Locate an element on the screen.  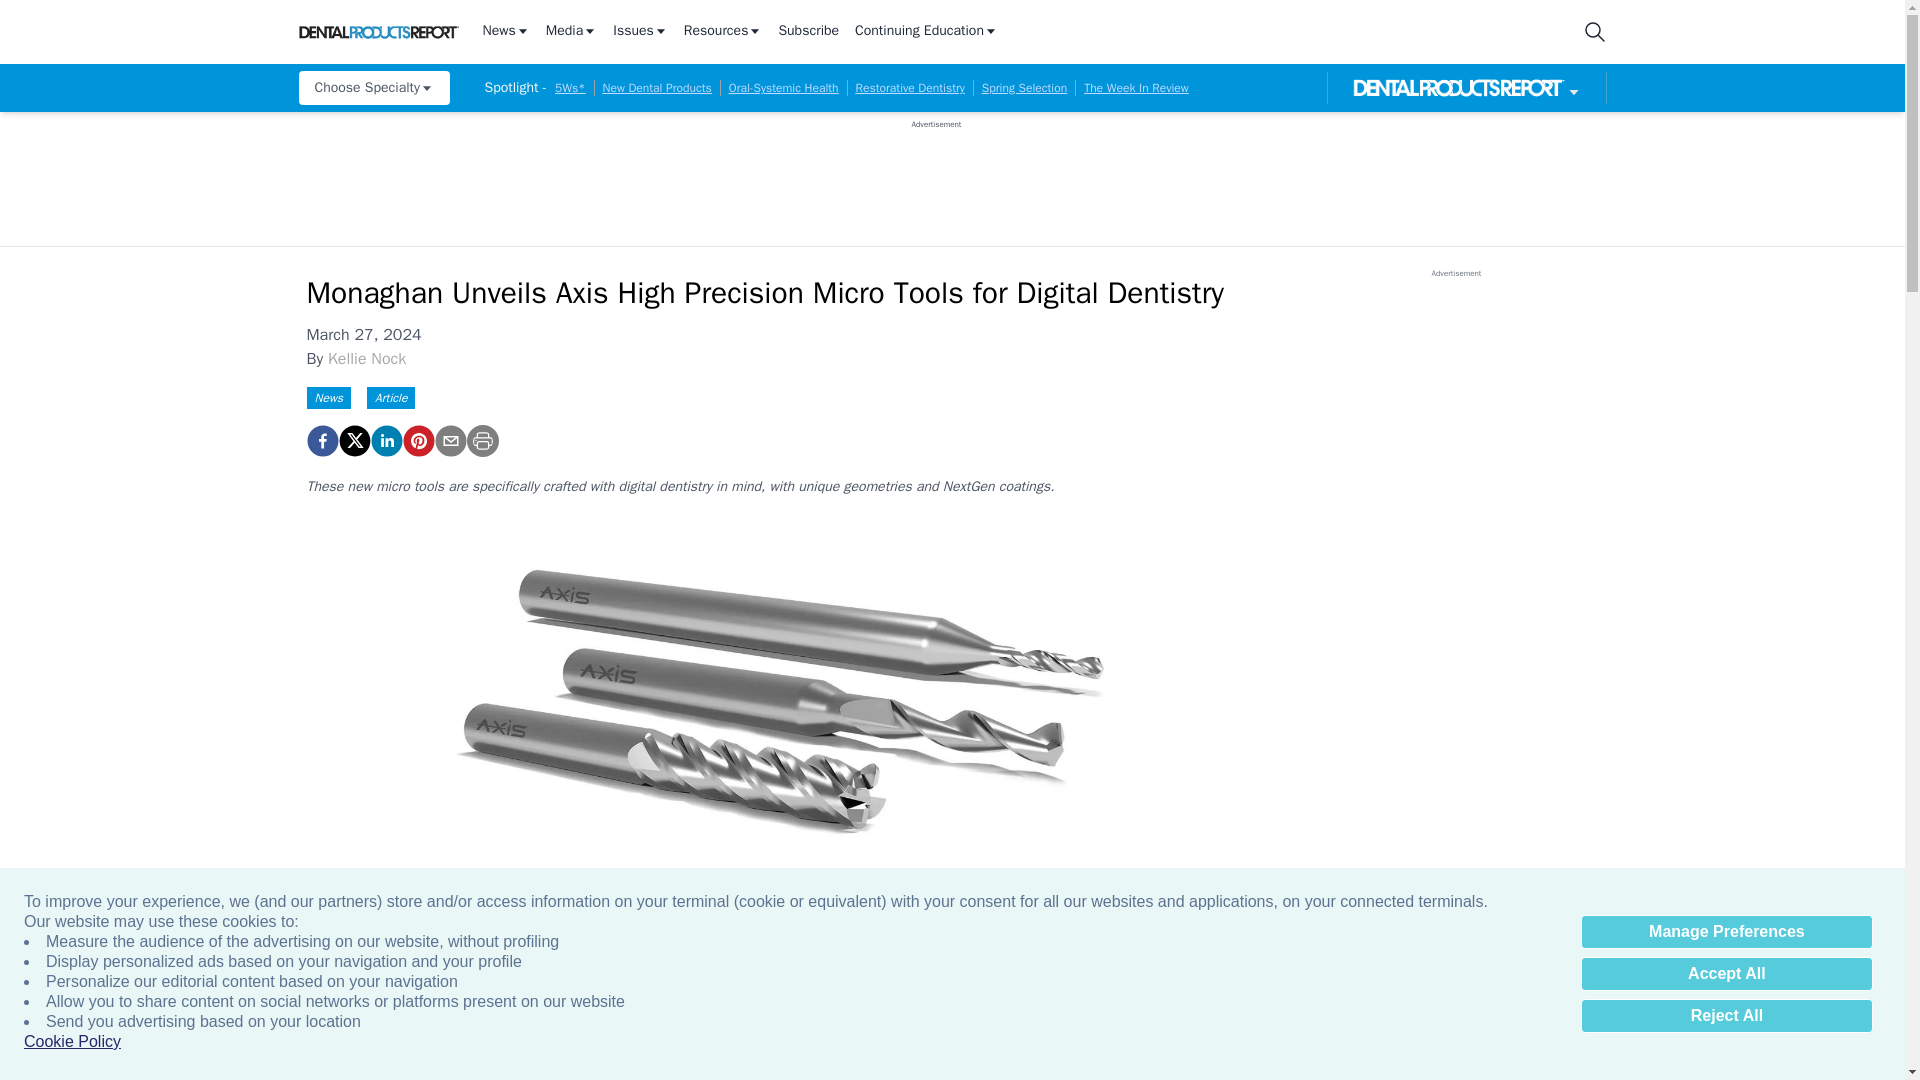
Issues is located at coordinates (640, 32).